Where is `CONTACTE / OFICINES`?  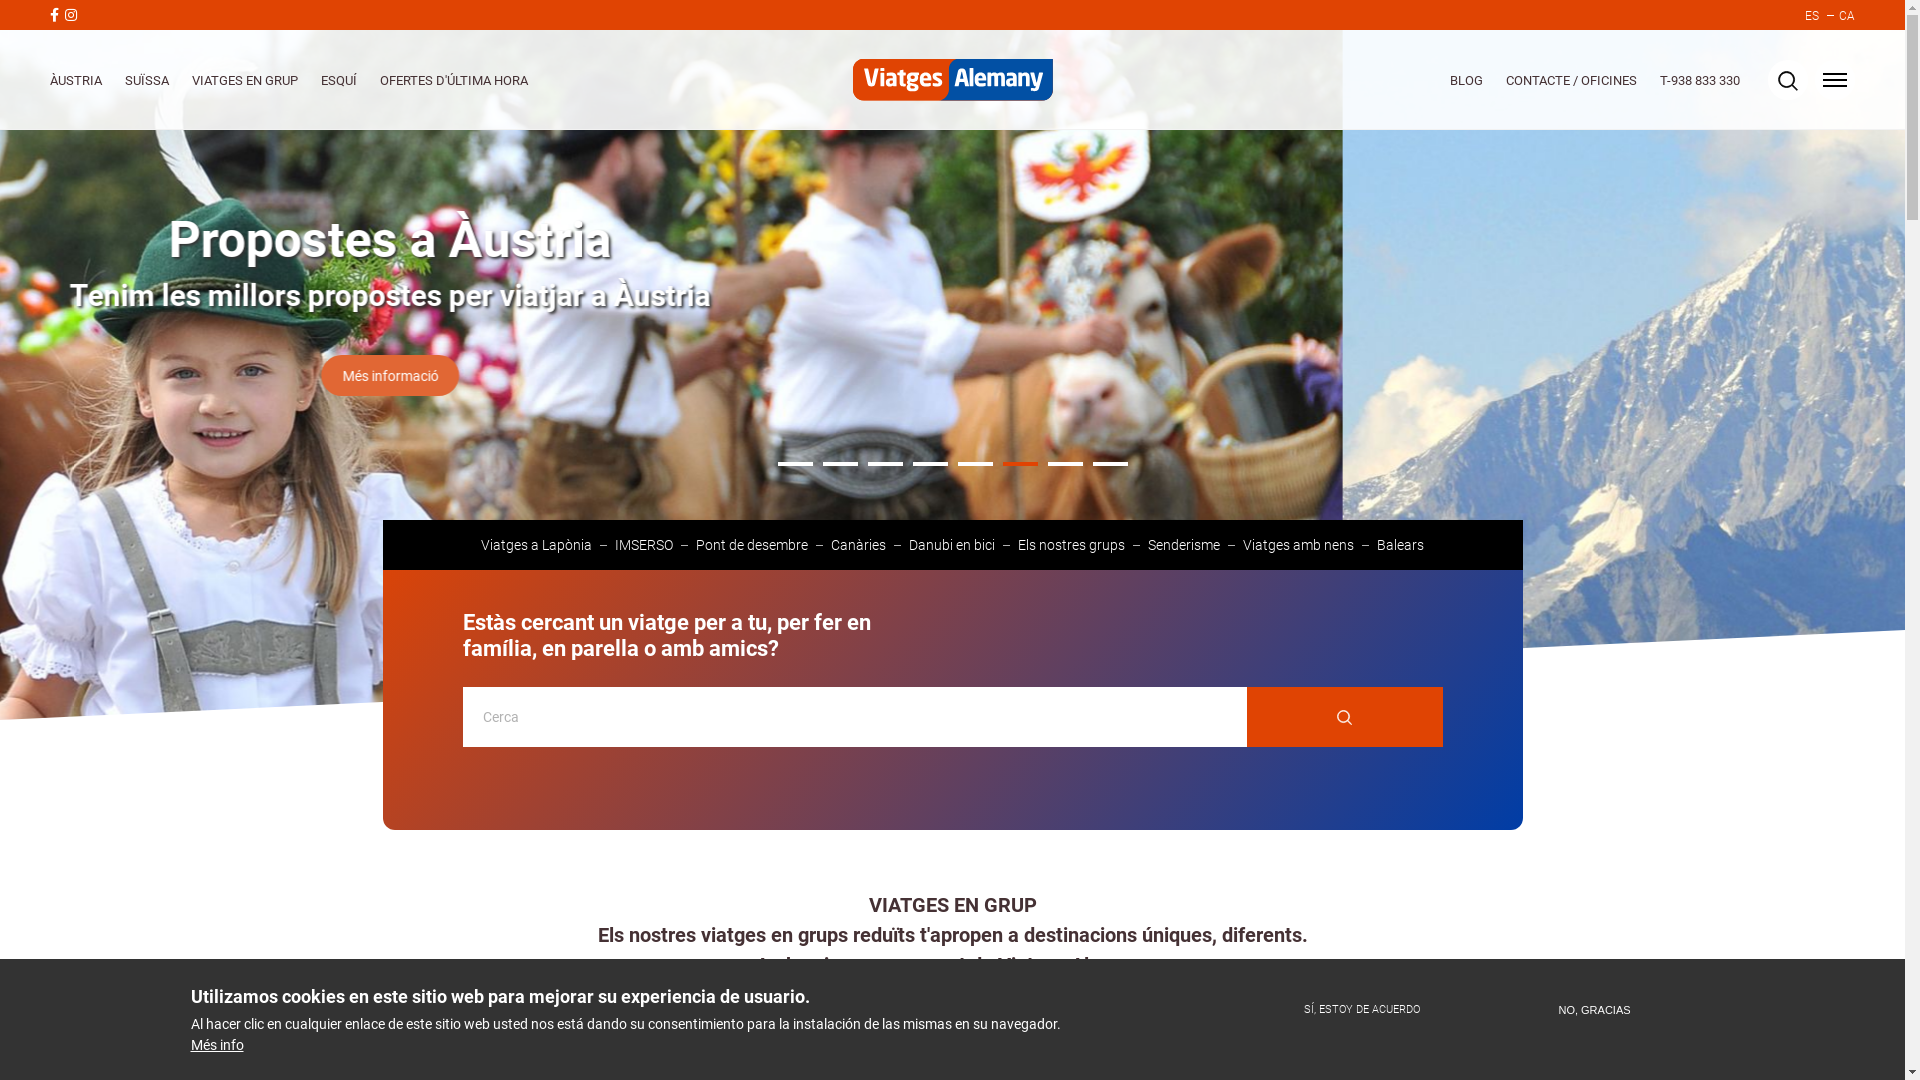
CONTACTE / OFICINES is located at coordinates (1572, 80).